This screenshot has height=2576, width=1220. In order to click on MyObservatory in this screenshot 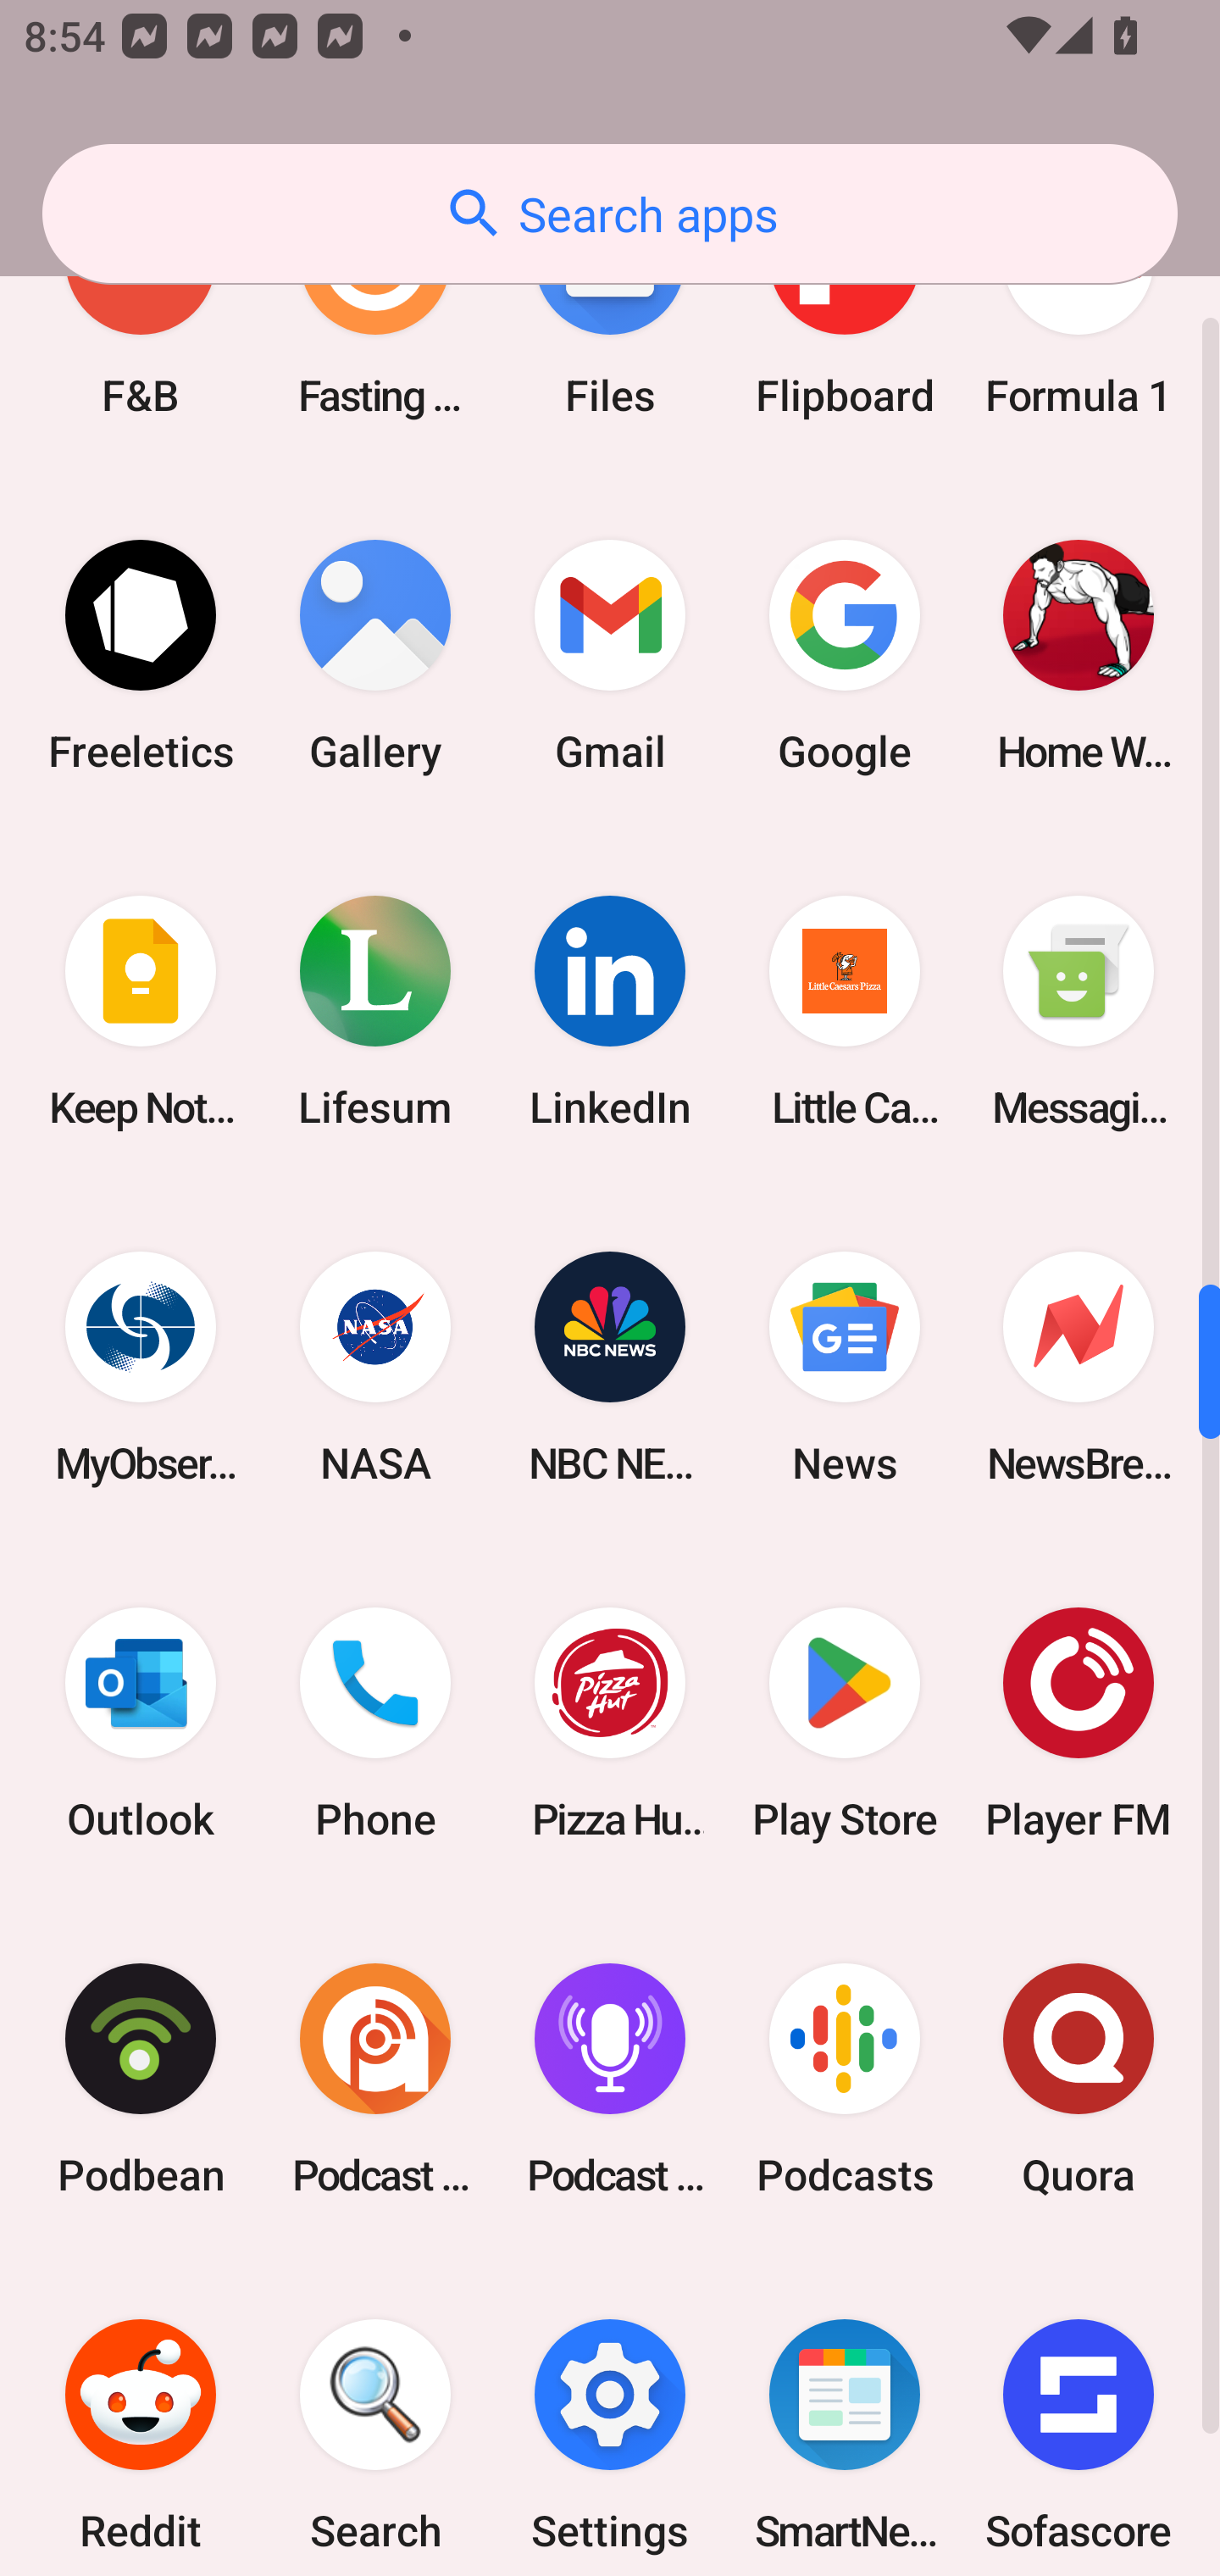, I will do `click(141, 1368)`.